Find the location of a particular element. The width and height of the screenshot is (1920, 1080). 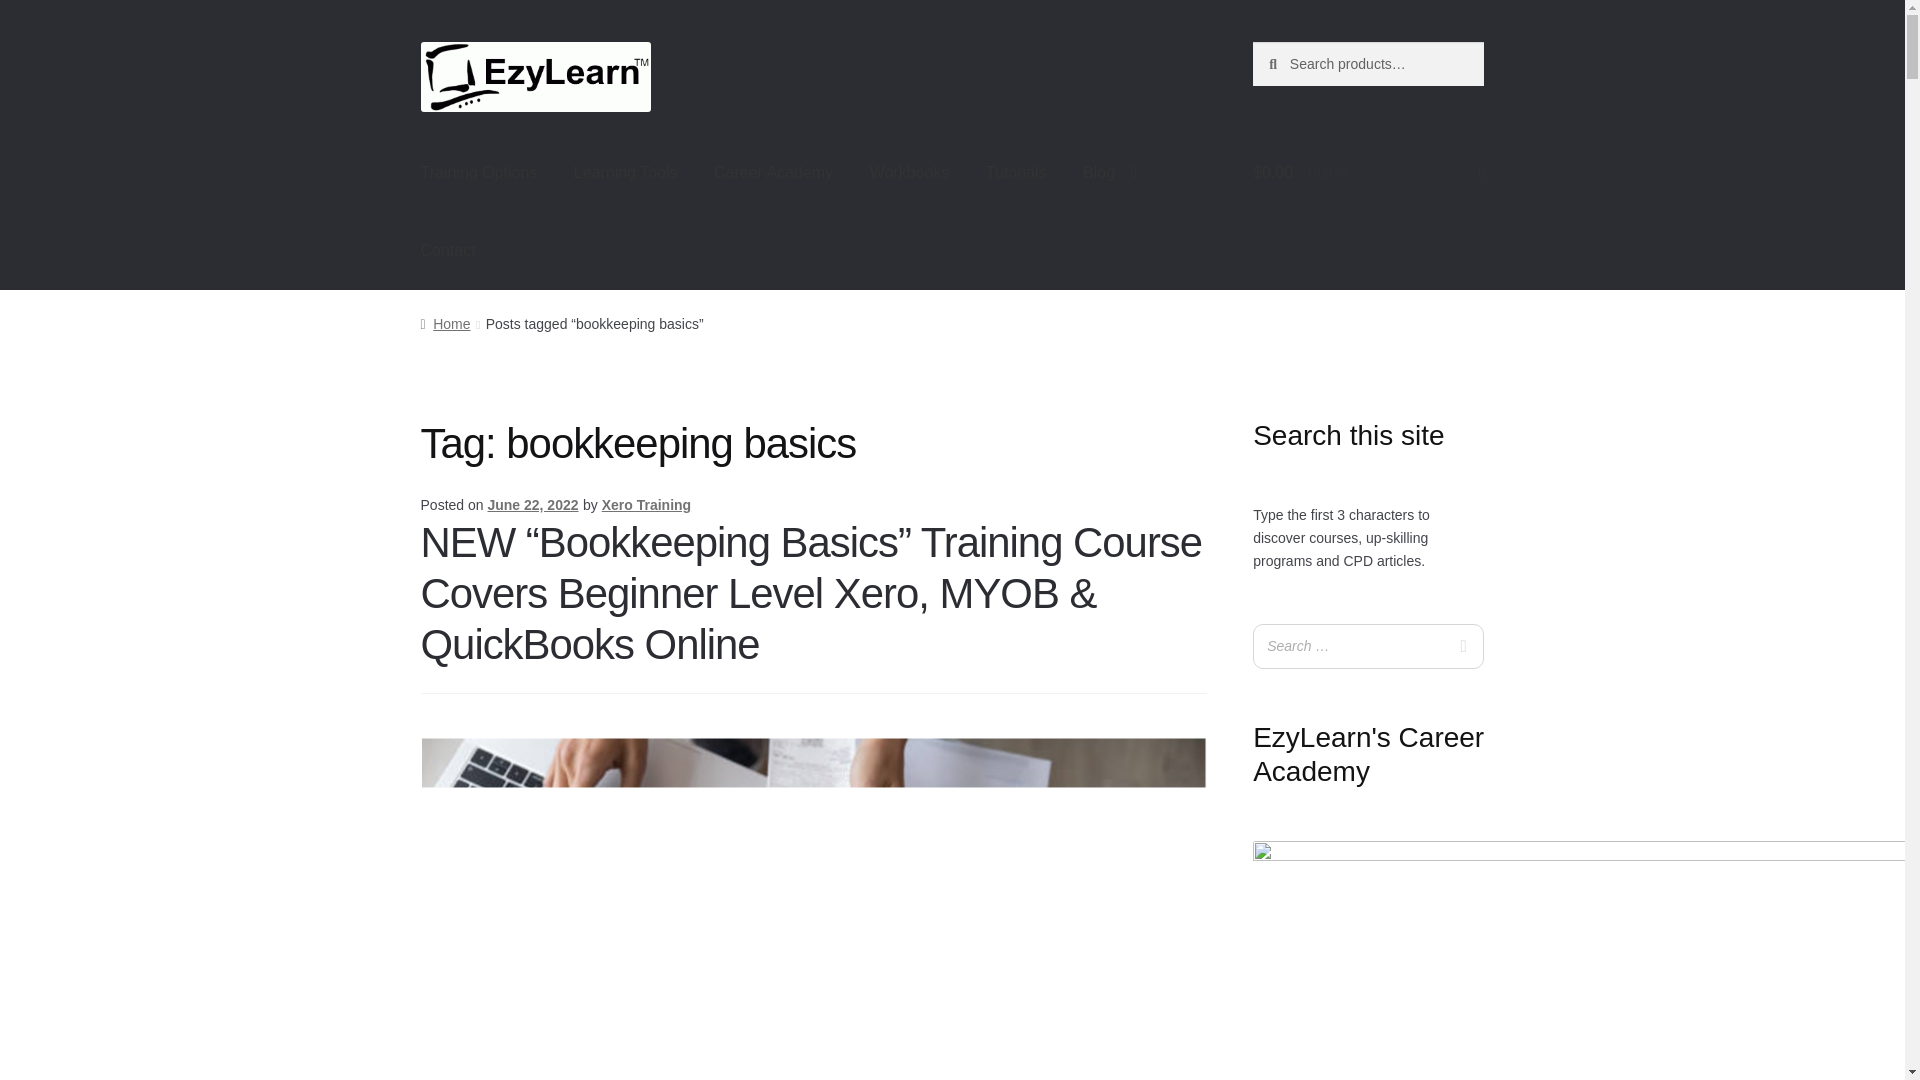

June 22, 2022 is located at coordinates (532, 504).